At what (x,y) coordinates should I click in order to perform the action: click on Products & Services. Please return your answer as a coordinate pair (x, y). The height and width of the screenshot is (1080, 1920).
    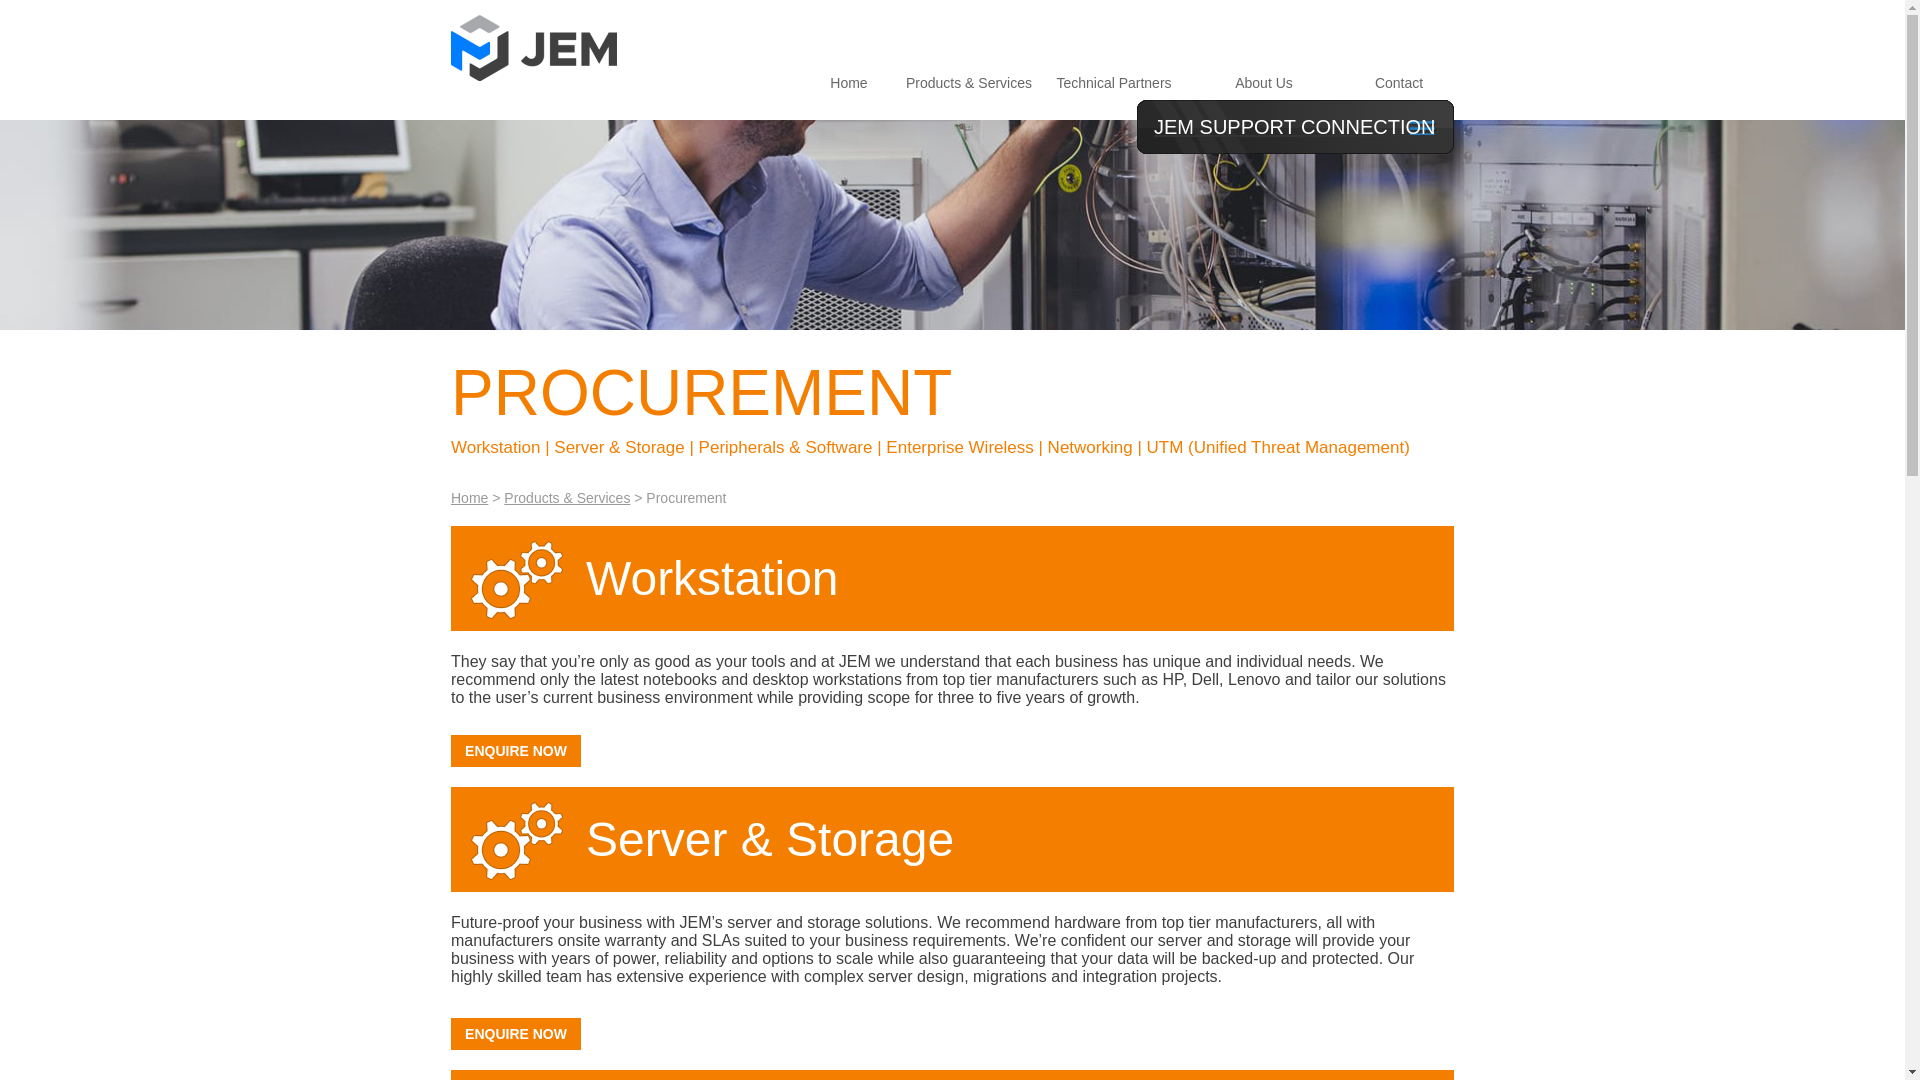
    Looking at the image, I should click on (567, 498).